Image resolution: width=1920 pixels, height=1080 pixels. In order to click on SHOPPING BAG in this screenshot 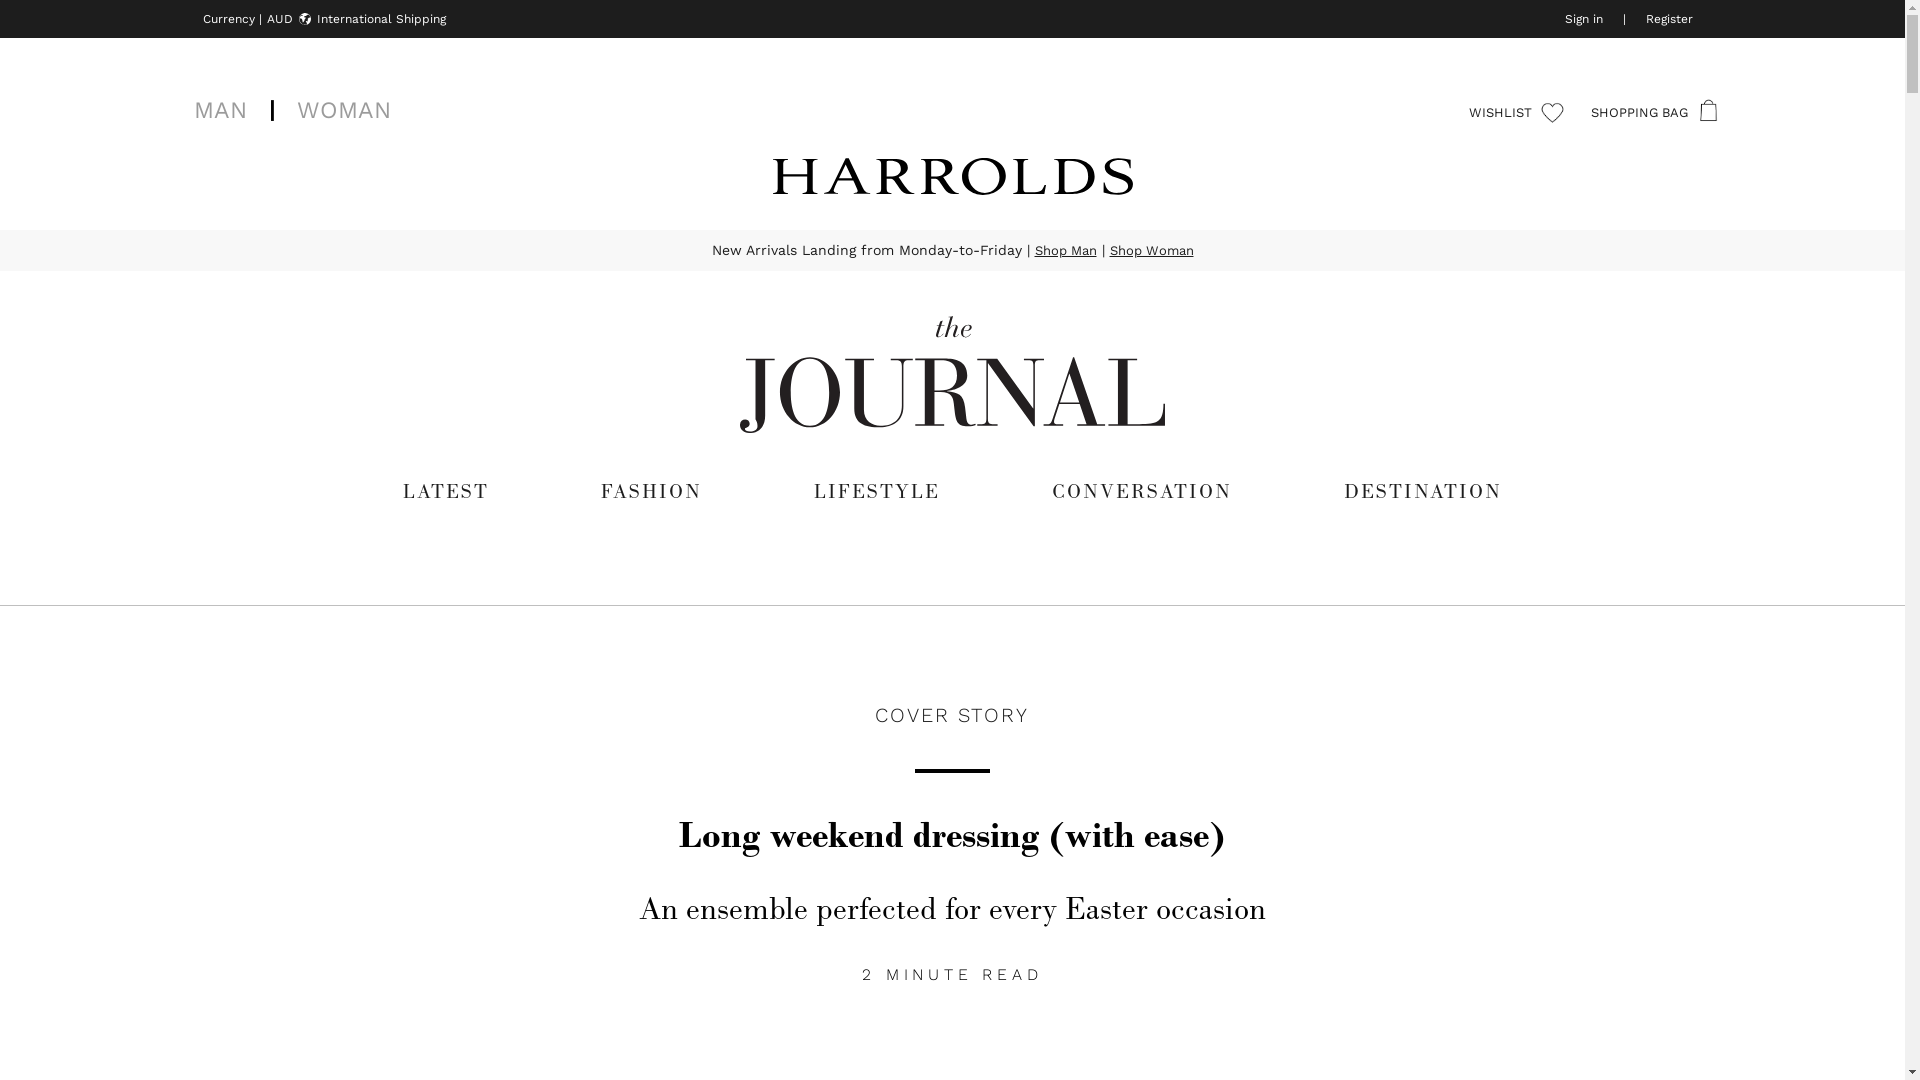, I will do `click(1650, 113)`.